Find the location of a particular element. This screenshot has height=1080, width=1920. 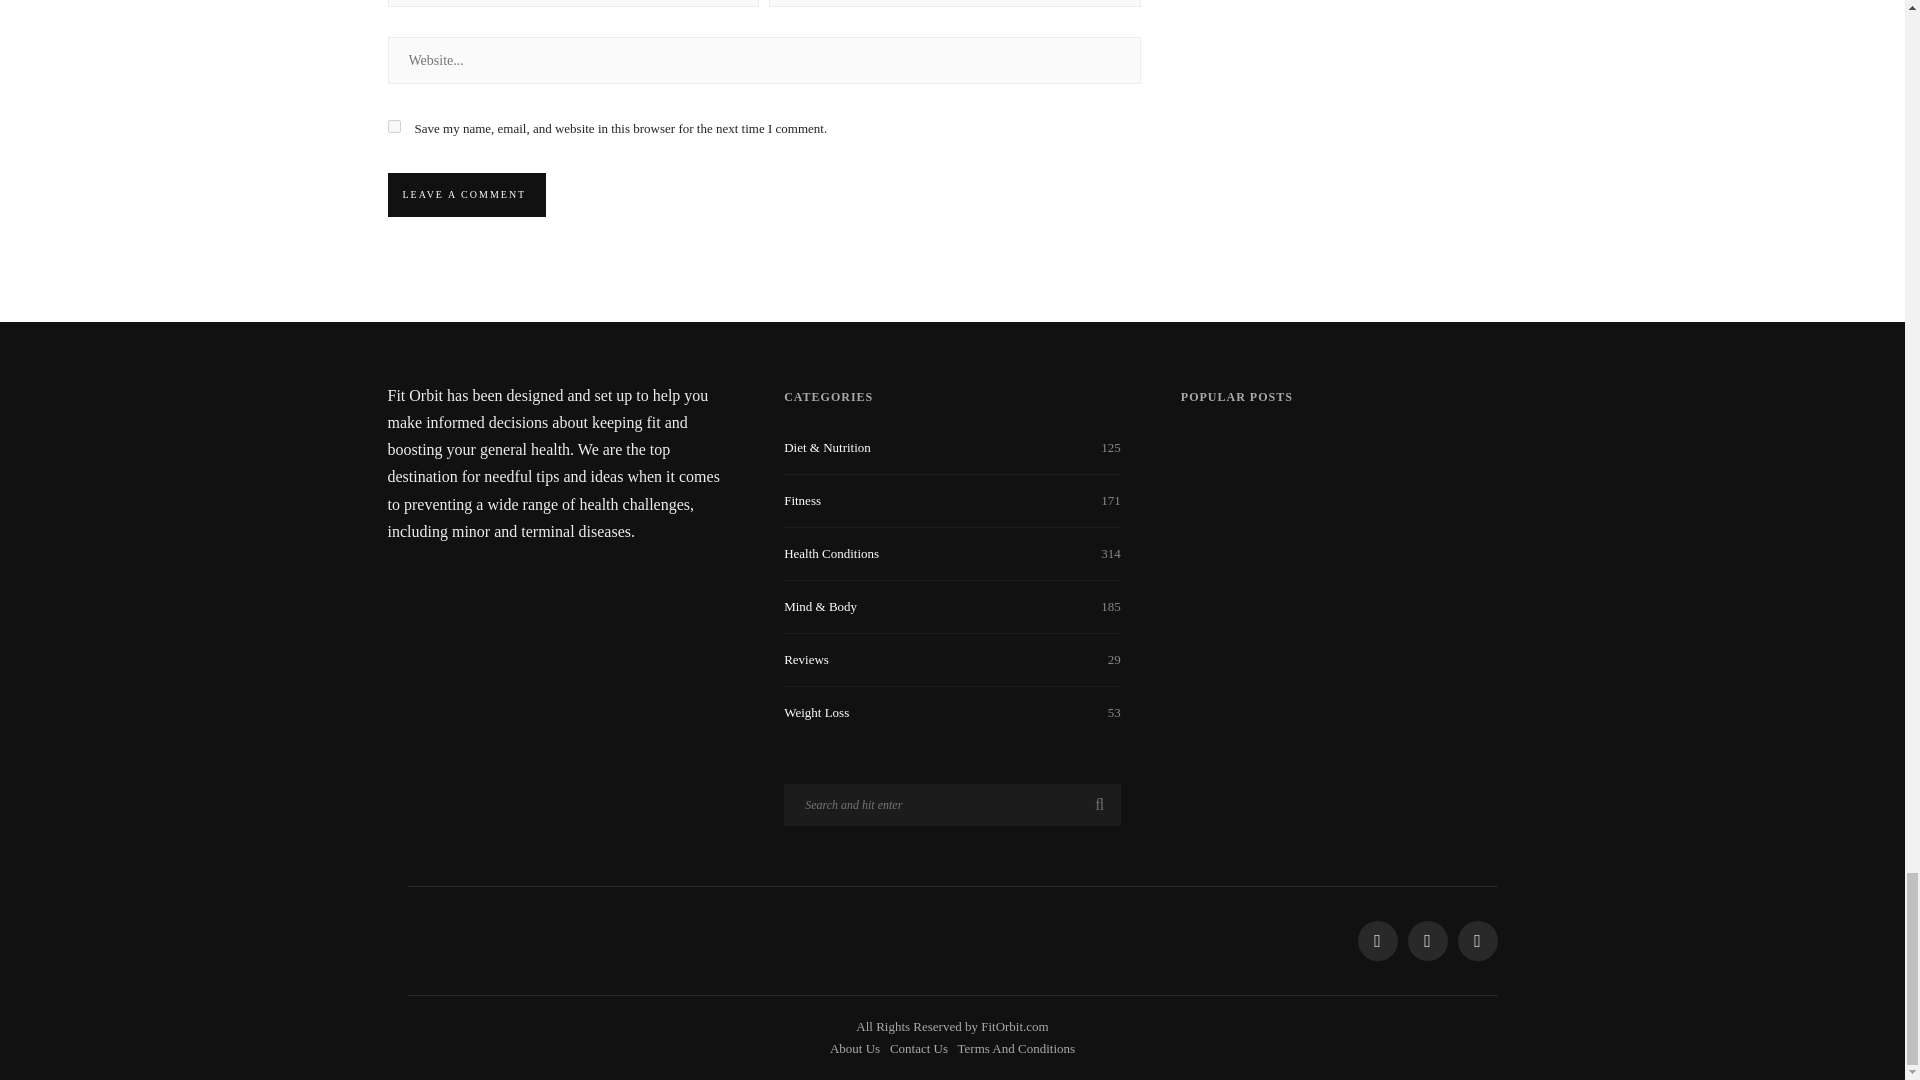

yes is located at coordinates (394, 126).